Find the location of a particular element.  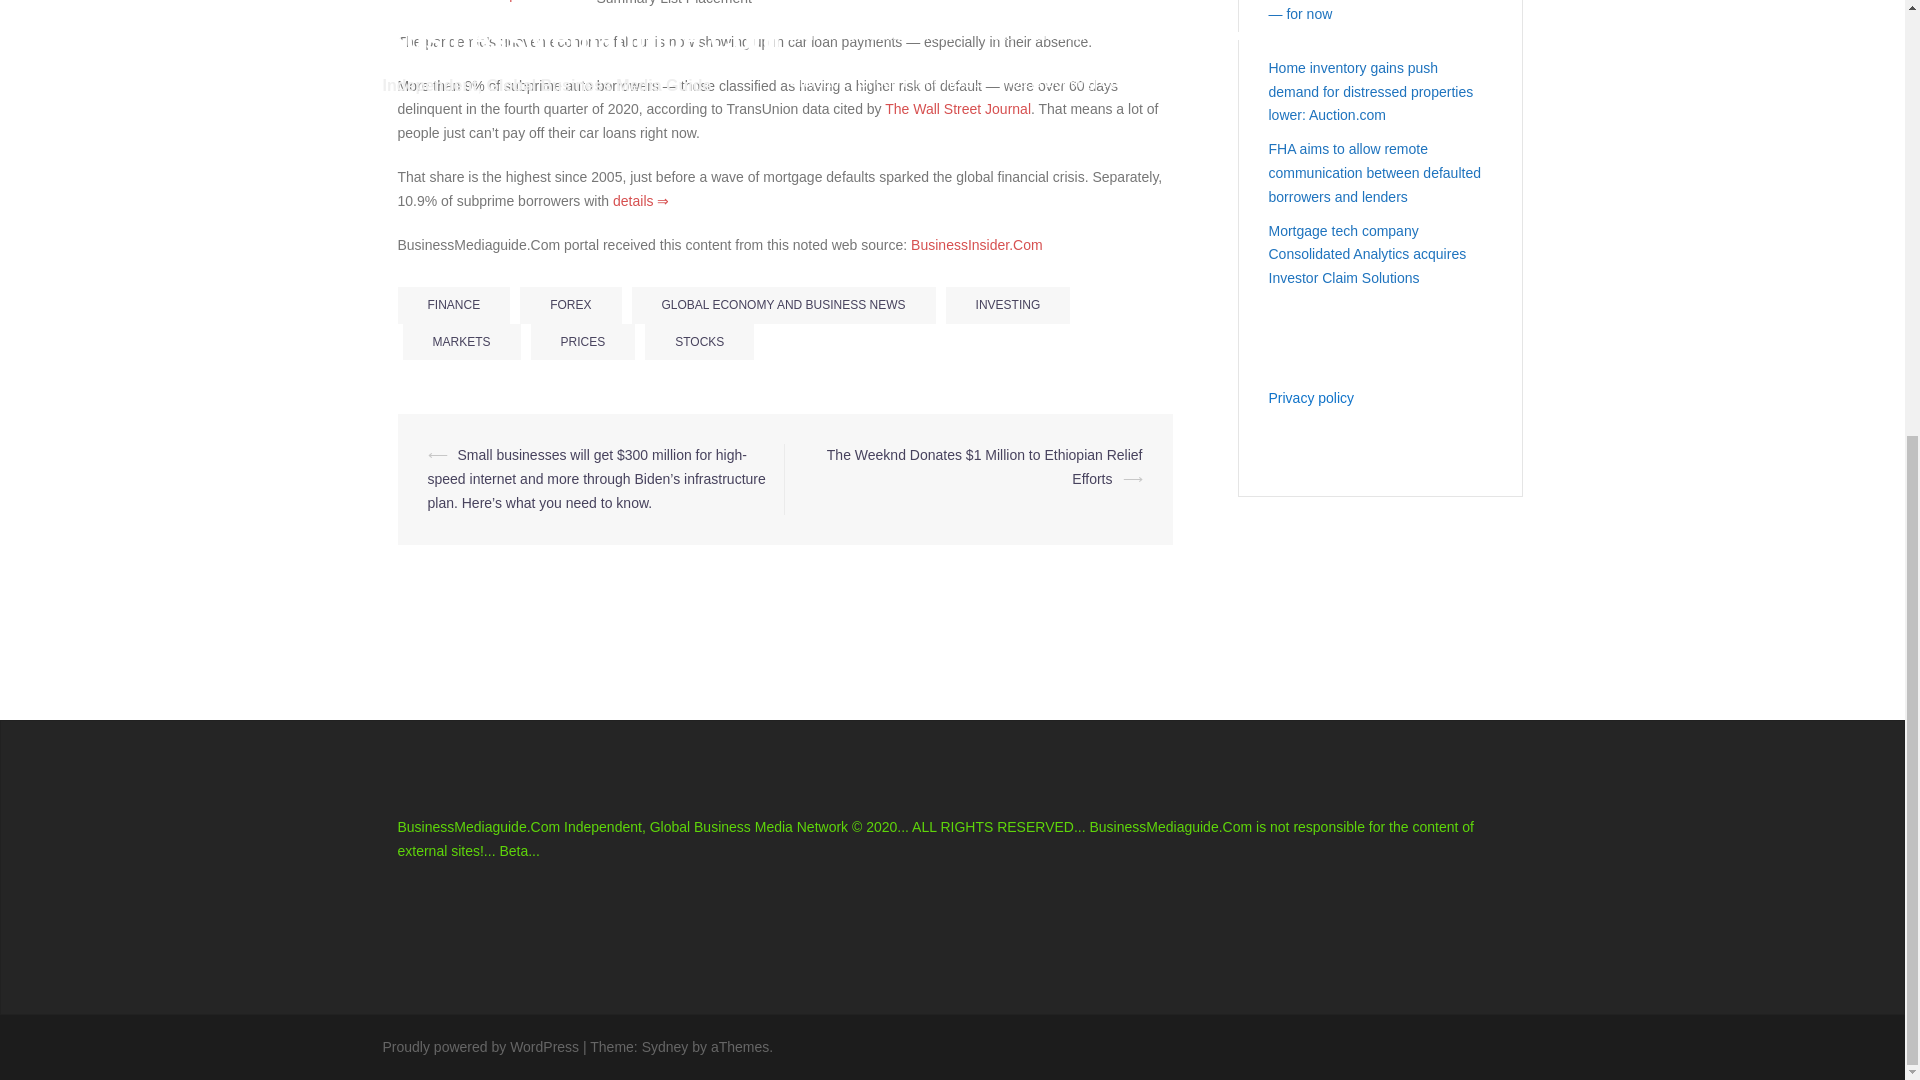

FOREX is located at coordinates (570, 304).